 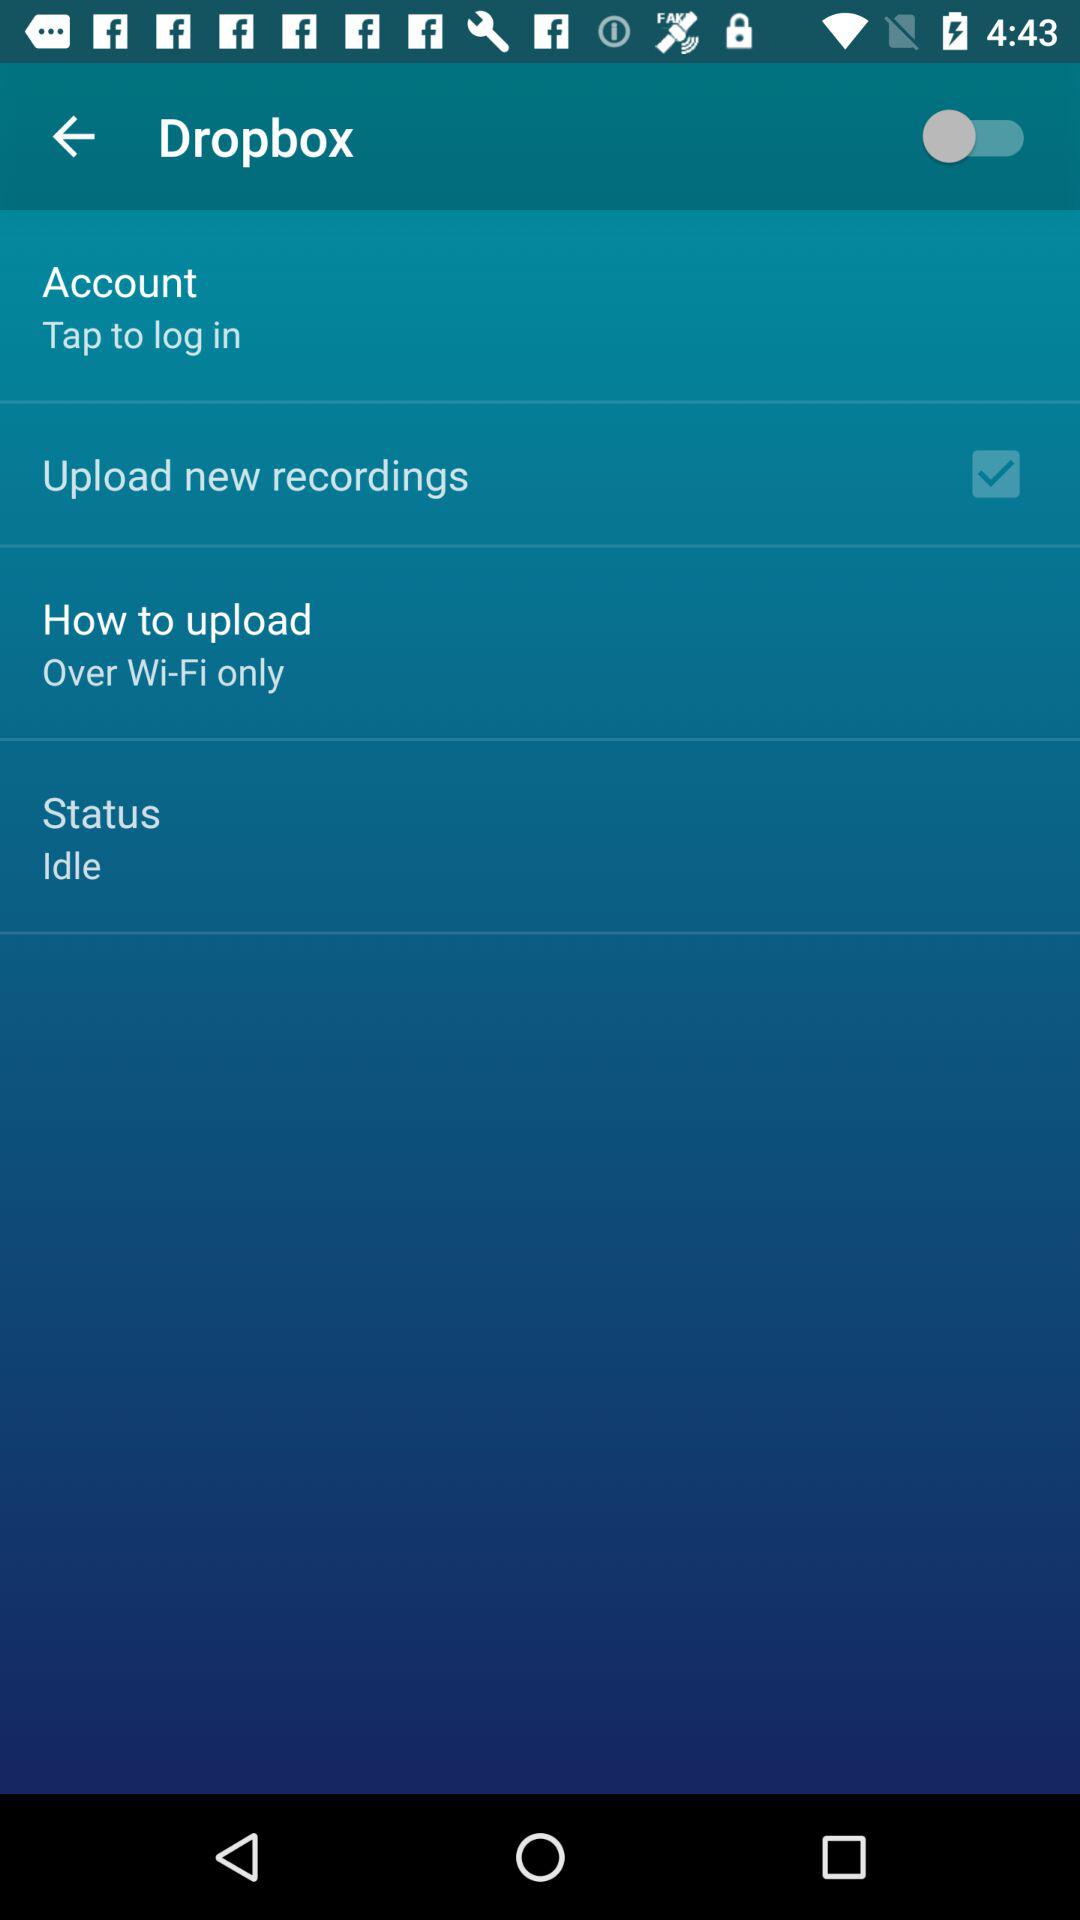 What do you see at coordinates (72, 864) in the screenshot?
I see `turn off icon below the status` at bounding box center [72, 864].